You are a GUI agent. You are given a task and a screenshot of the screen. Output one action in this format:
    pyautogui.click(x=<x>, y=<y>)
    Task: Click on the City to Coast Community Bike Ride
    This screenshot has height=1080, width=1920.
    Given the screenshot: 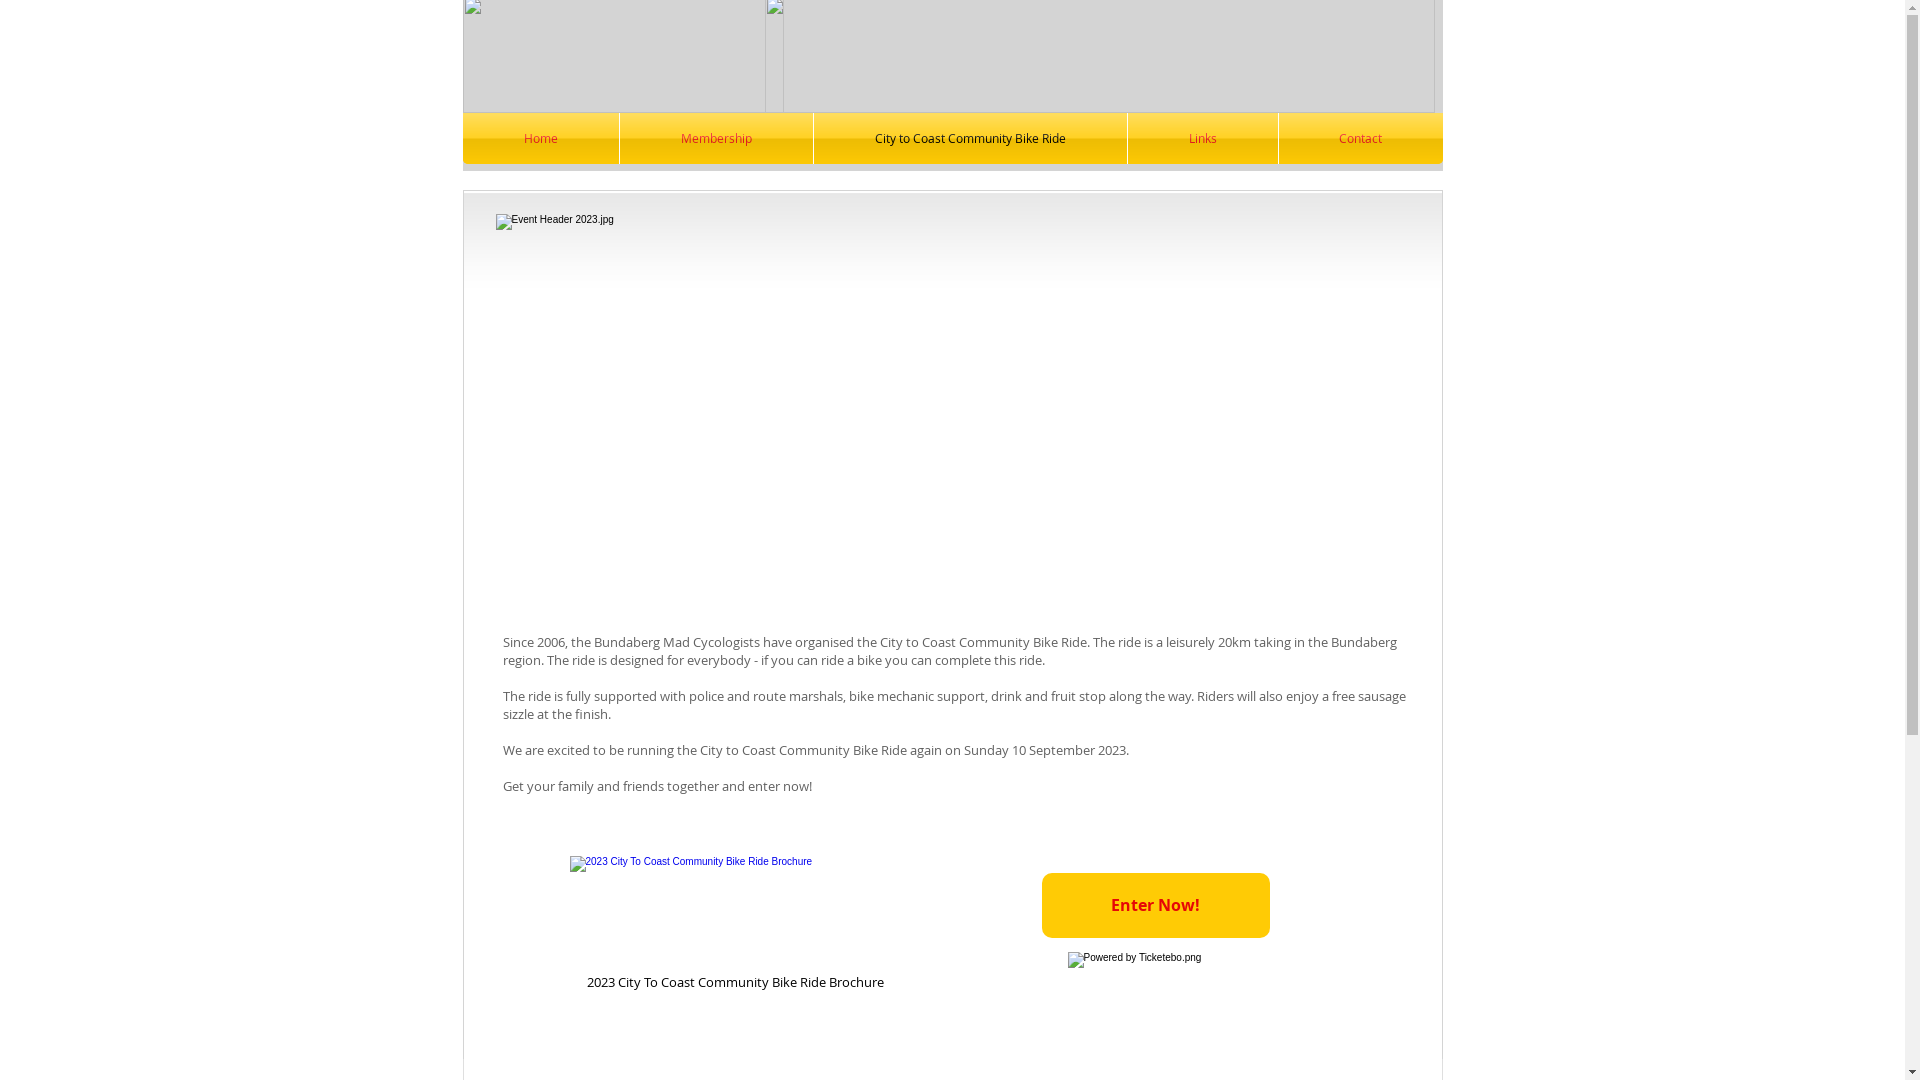 What is the action you would take?
    pyautogui.click(x=970, y=138)
    